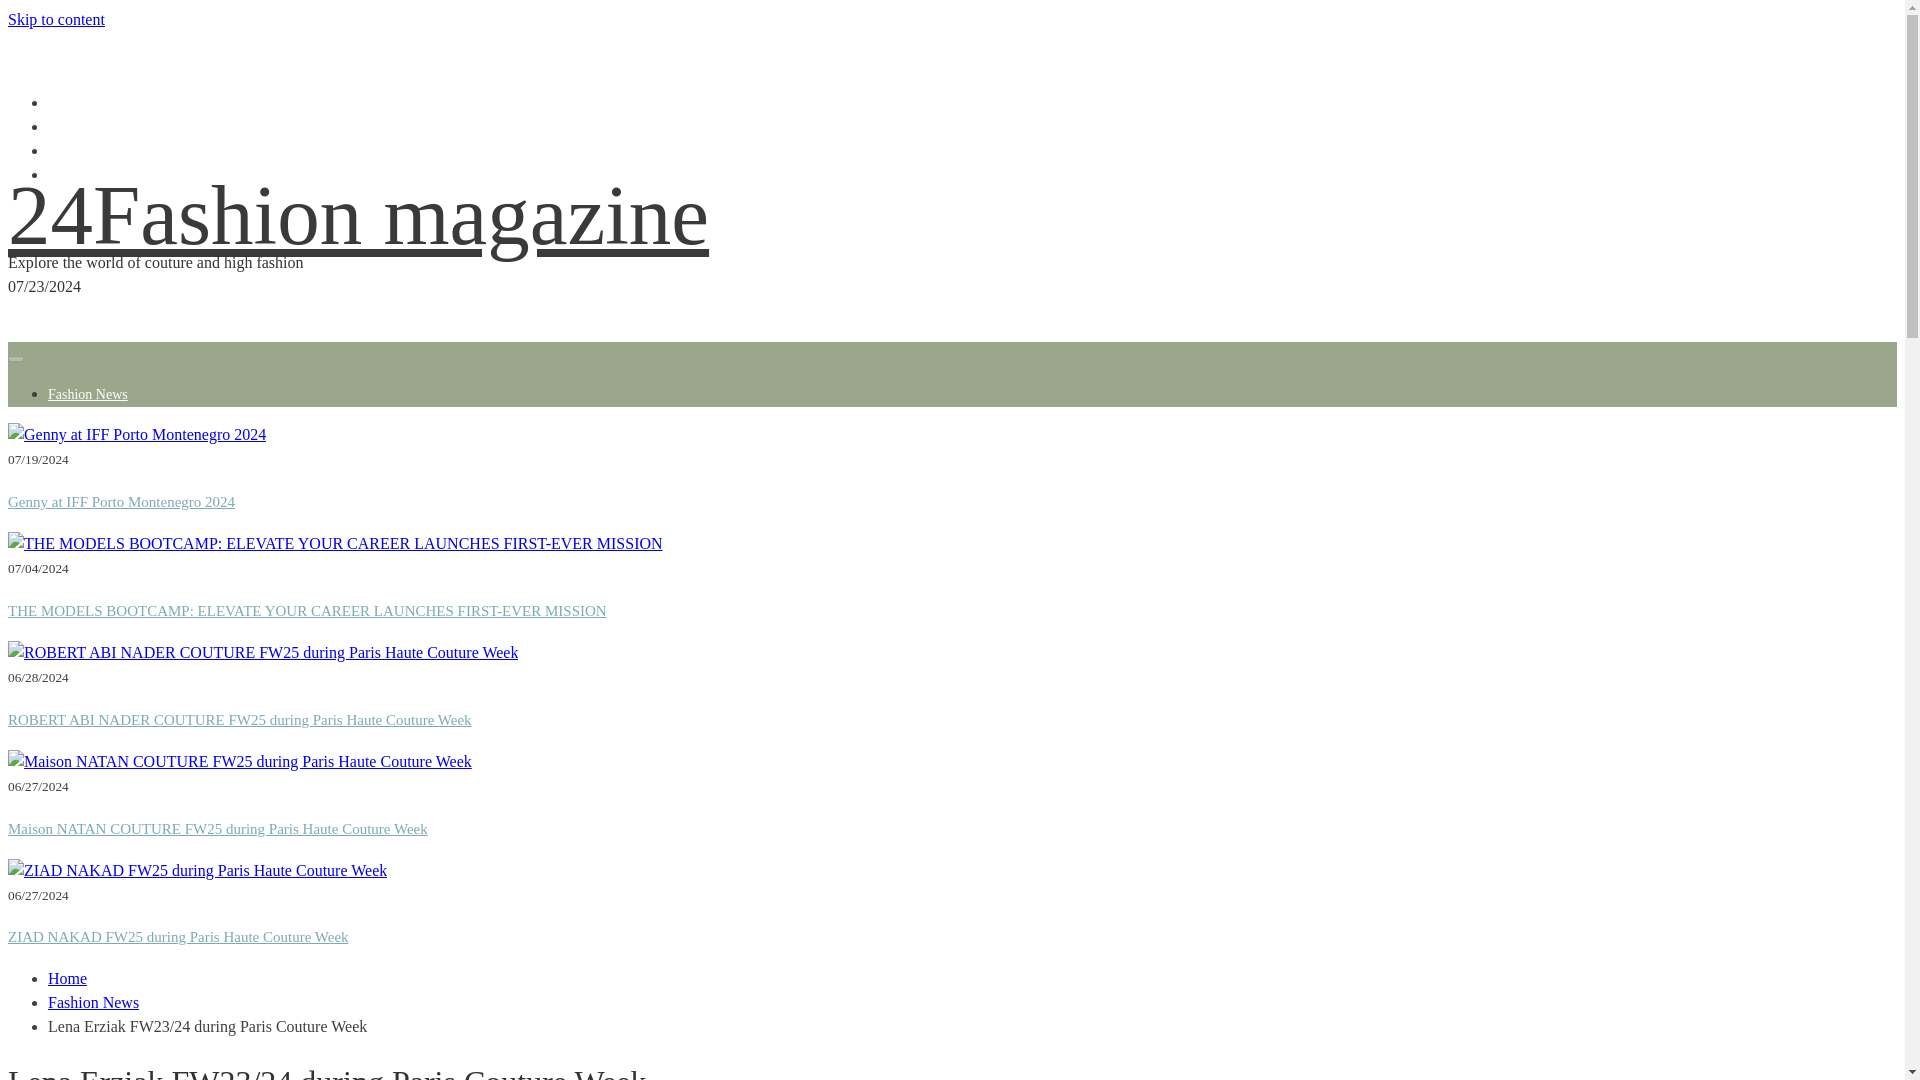  I want to click on Skip to content, so click(56, 19).